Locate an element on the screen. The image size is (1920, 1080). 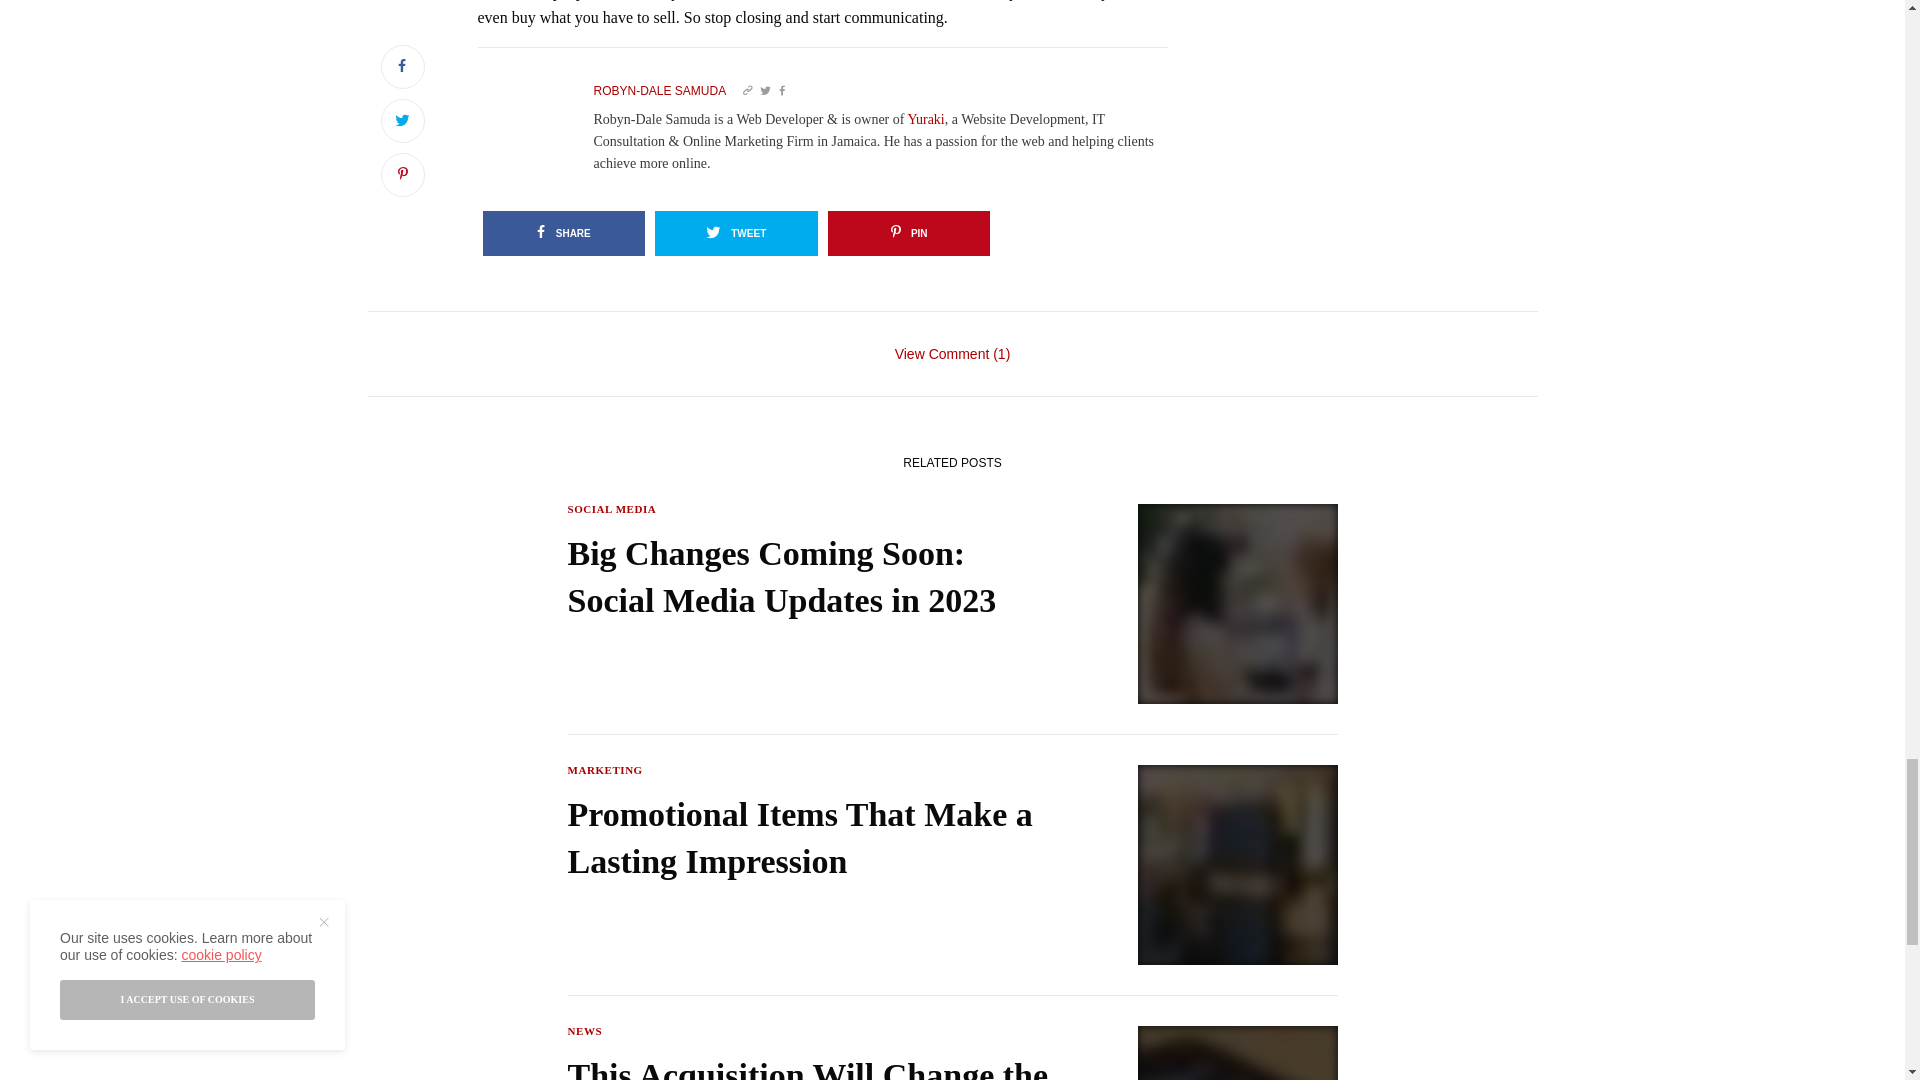
Yuraki is located at coordinates (925, 120).